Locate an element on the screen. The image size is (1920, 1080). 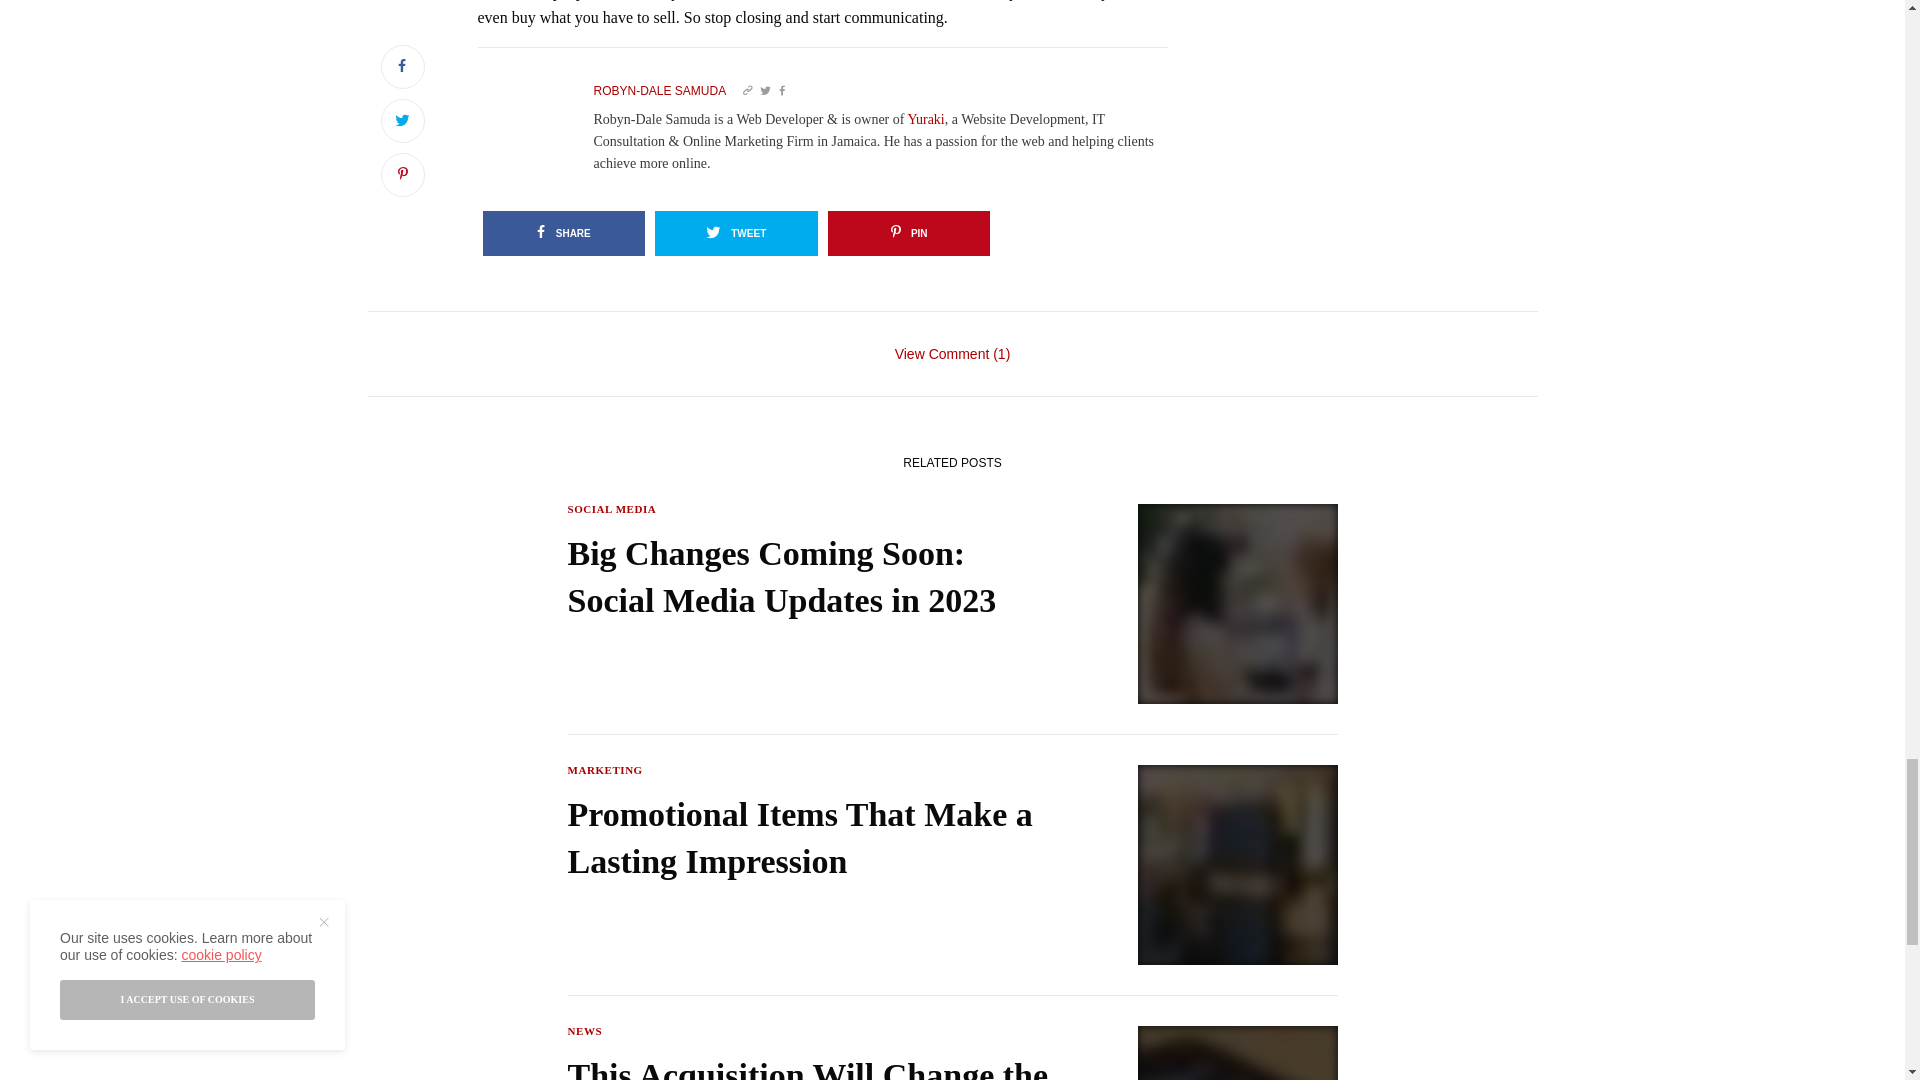
Yuraki is located at coordinates (925, 120).